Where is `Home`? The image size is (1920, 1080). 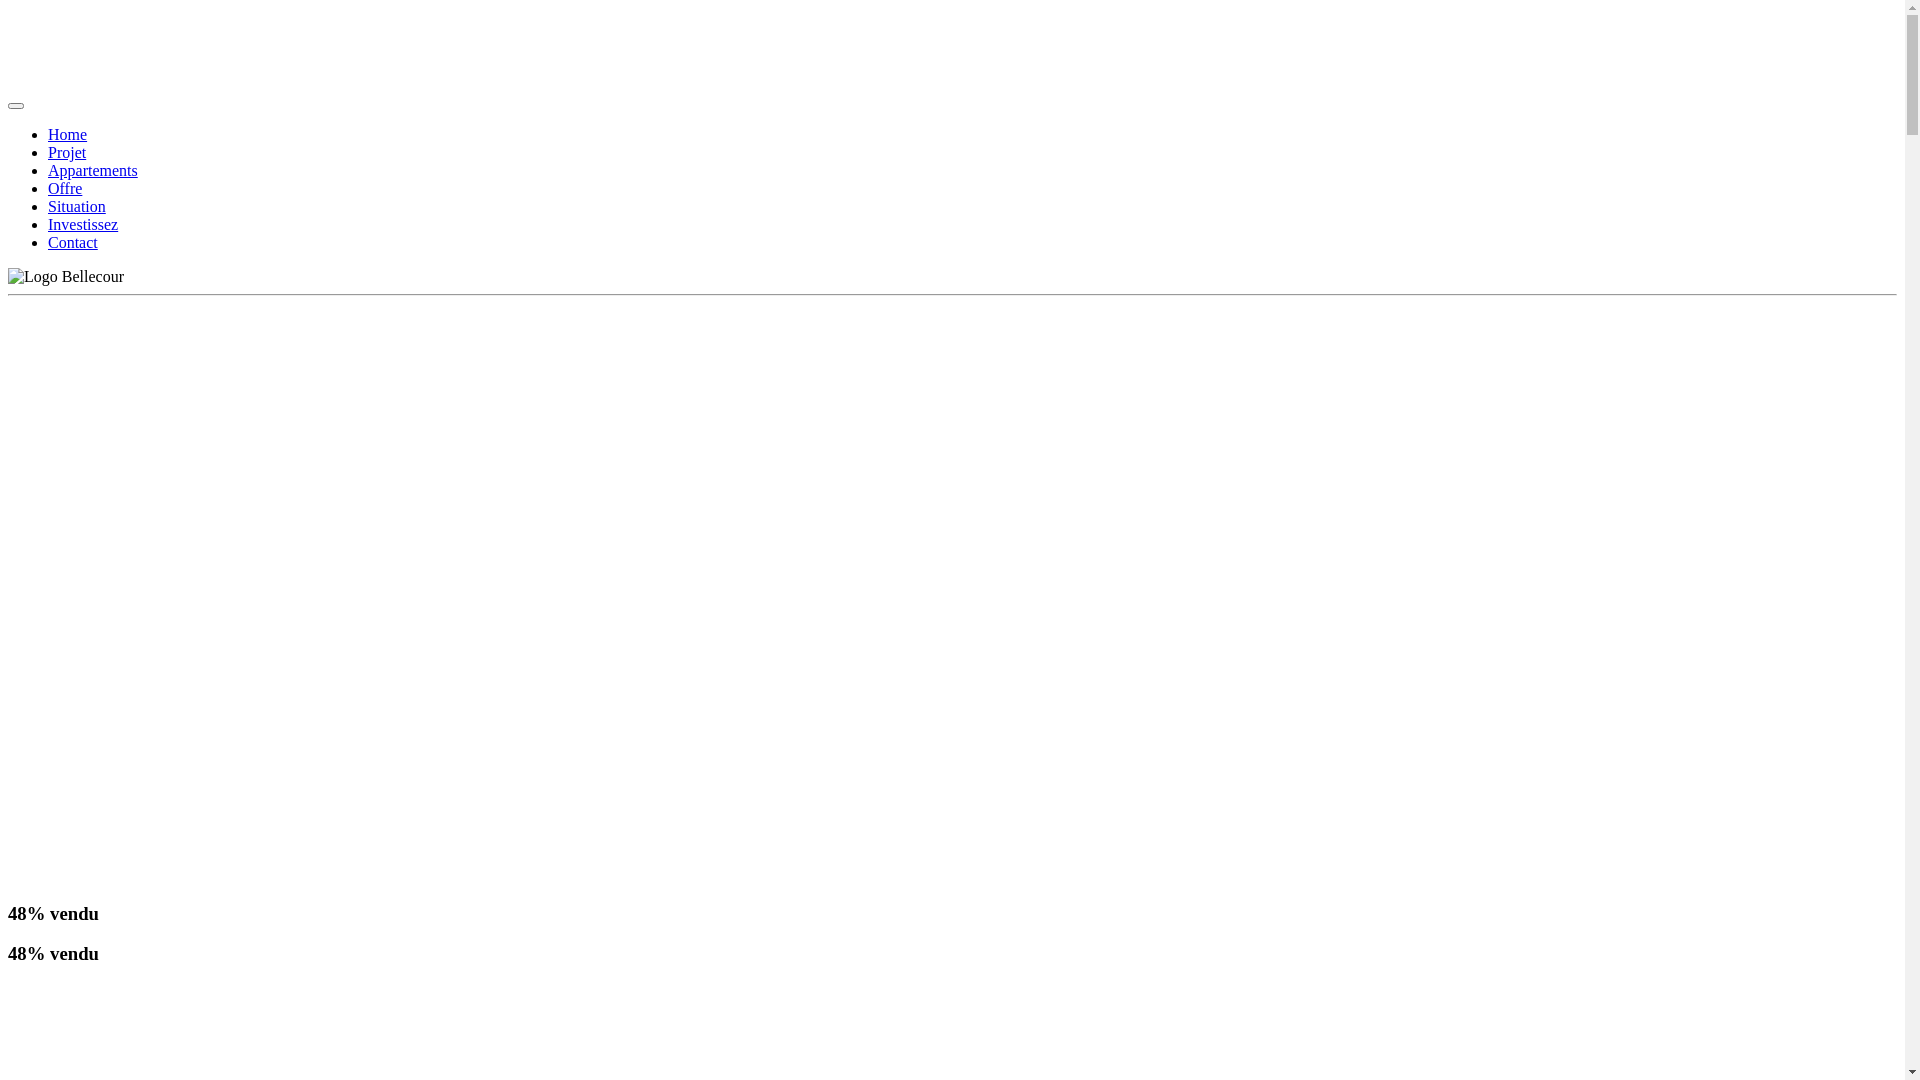 Home is located at coordinates (68, 134).